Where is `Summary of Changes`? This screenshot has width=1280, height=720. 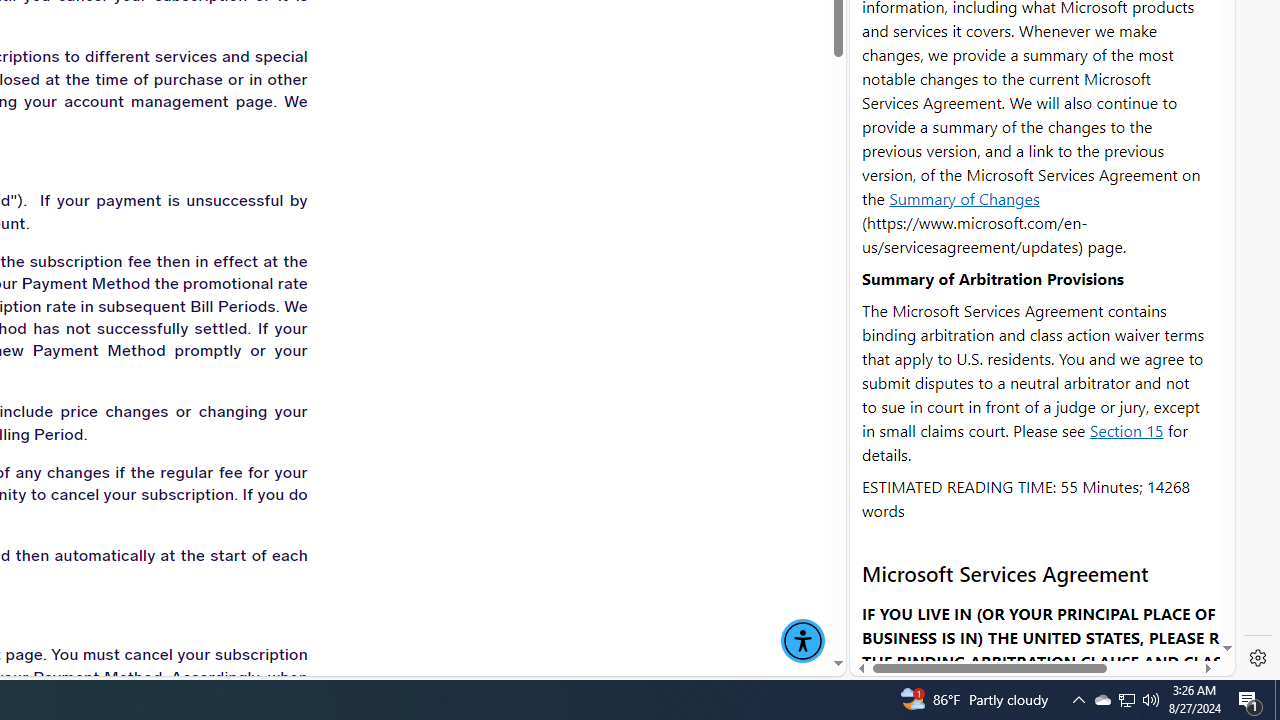
Summary of Changes is located at coordinates (964, 198).